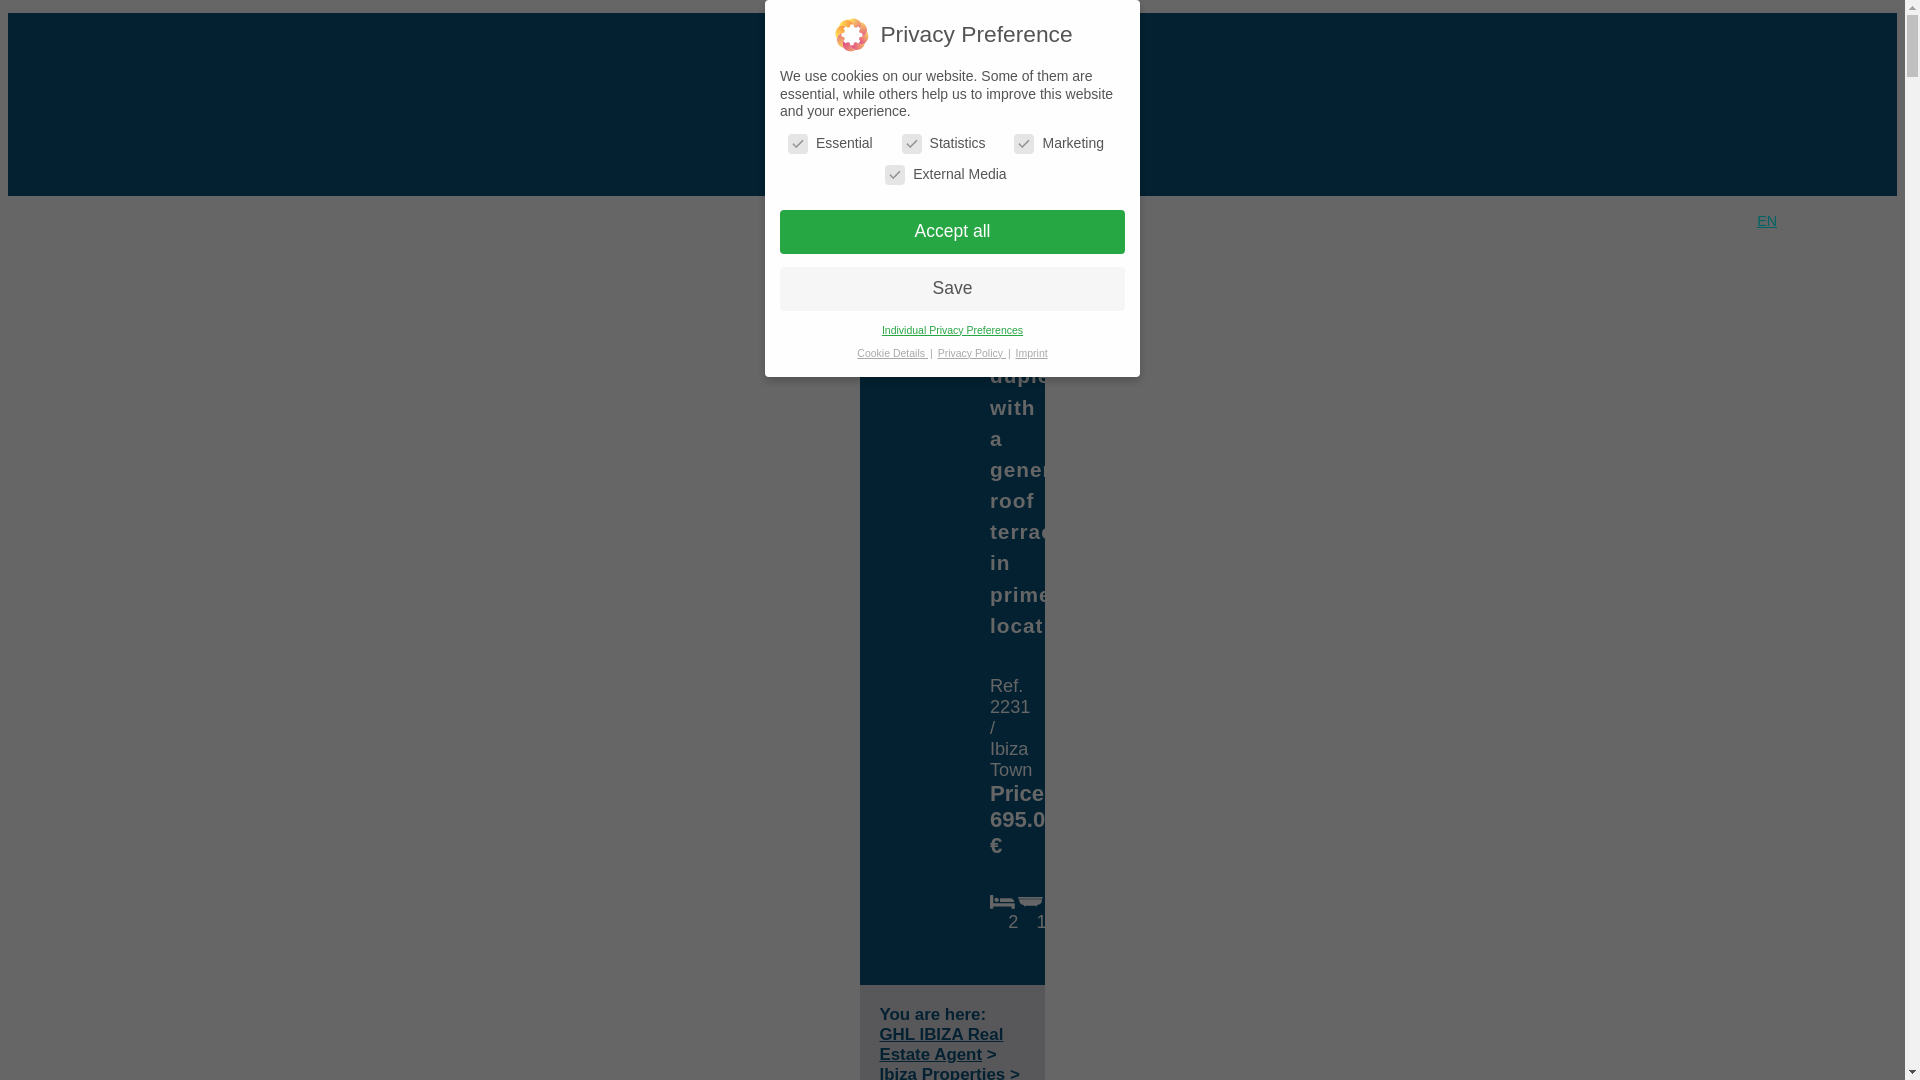  What do you see at coordinates (614, 280) in the screenshot?
I see `LONG TERM RENTALS` at bounding box center [614, 280].